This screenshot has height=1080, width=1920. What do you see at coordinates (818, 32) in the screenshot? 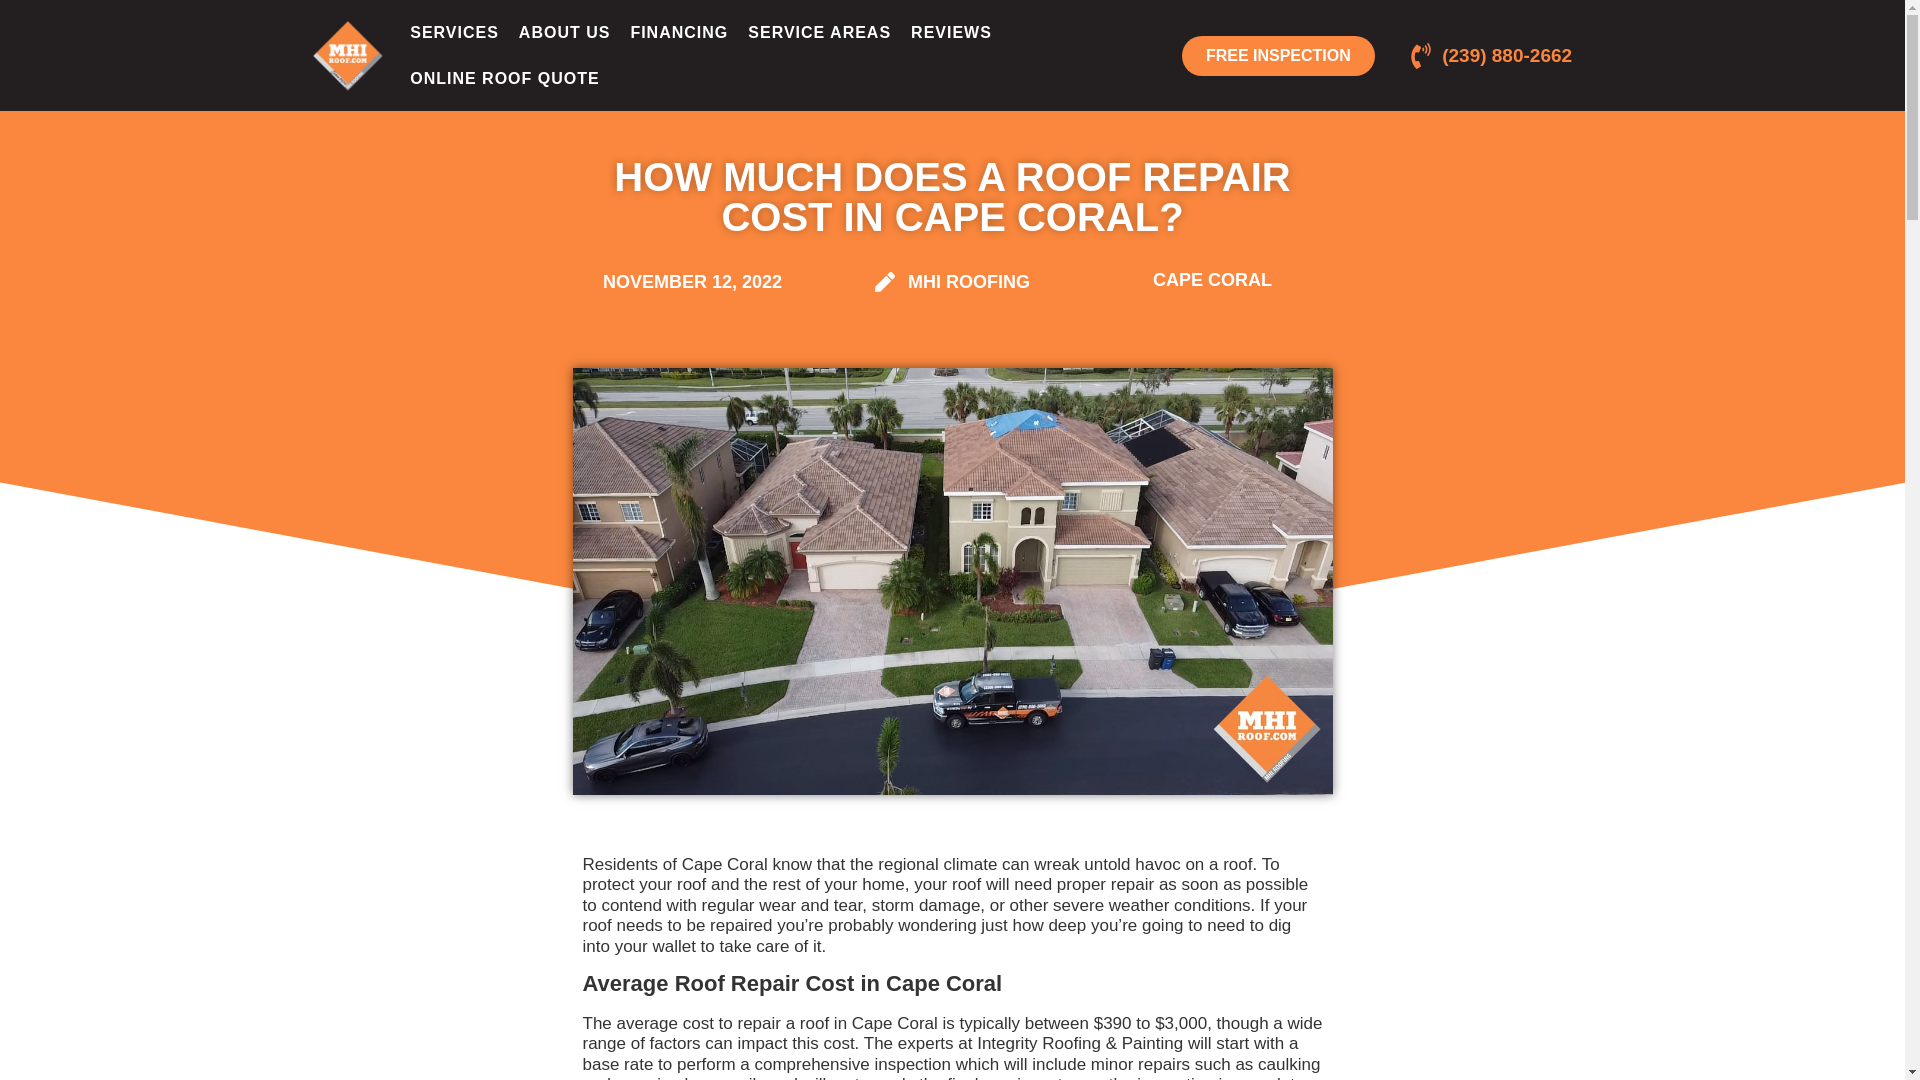
I see `SERVICE AREAS` at bounding box center [818, 32].